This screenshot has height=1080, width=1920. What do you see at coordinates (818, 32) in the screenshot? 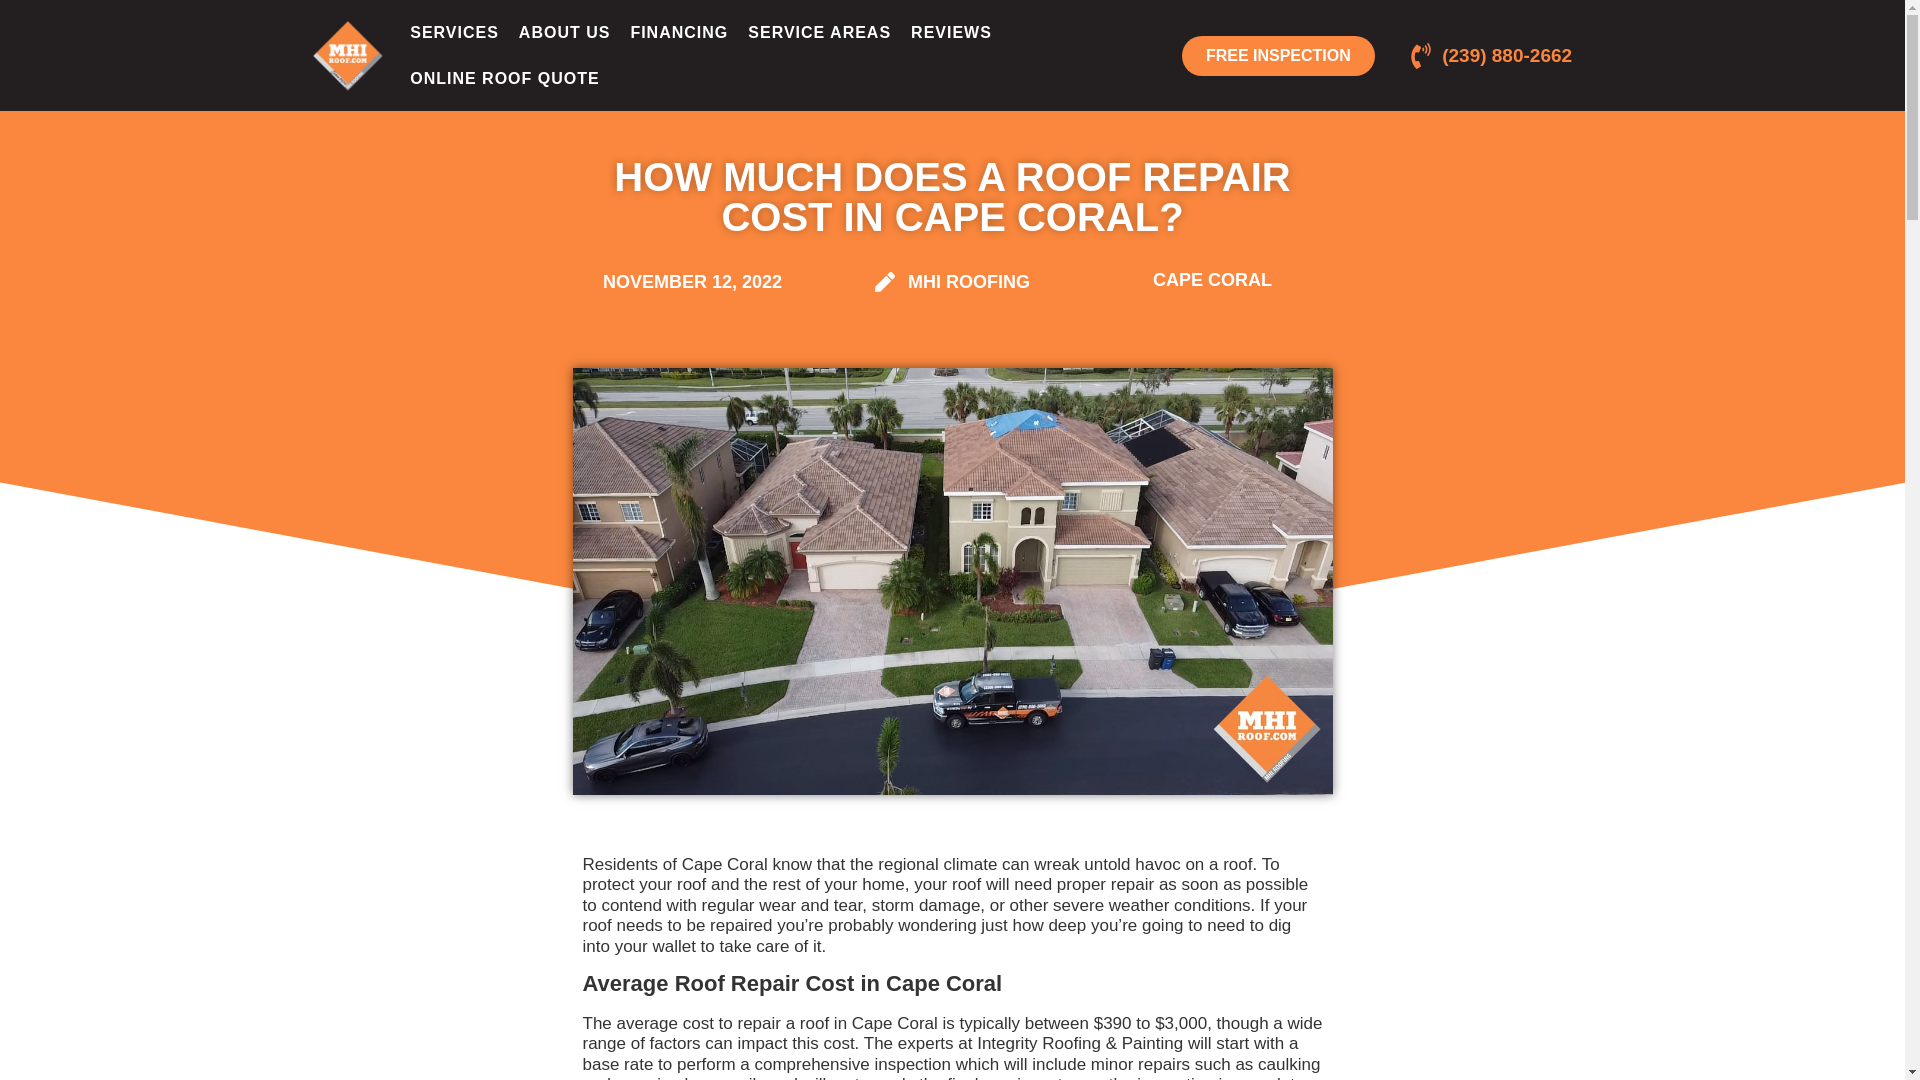
I see `SERVICE AREAS` at bounding box center [818, 32].